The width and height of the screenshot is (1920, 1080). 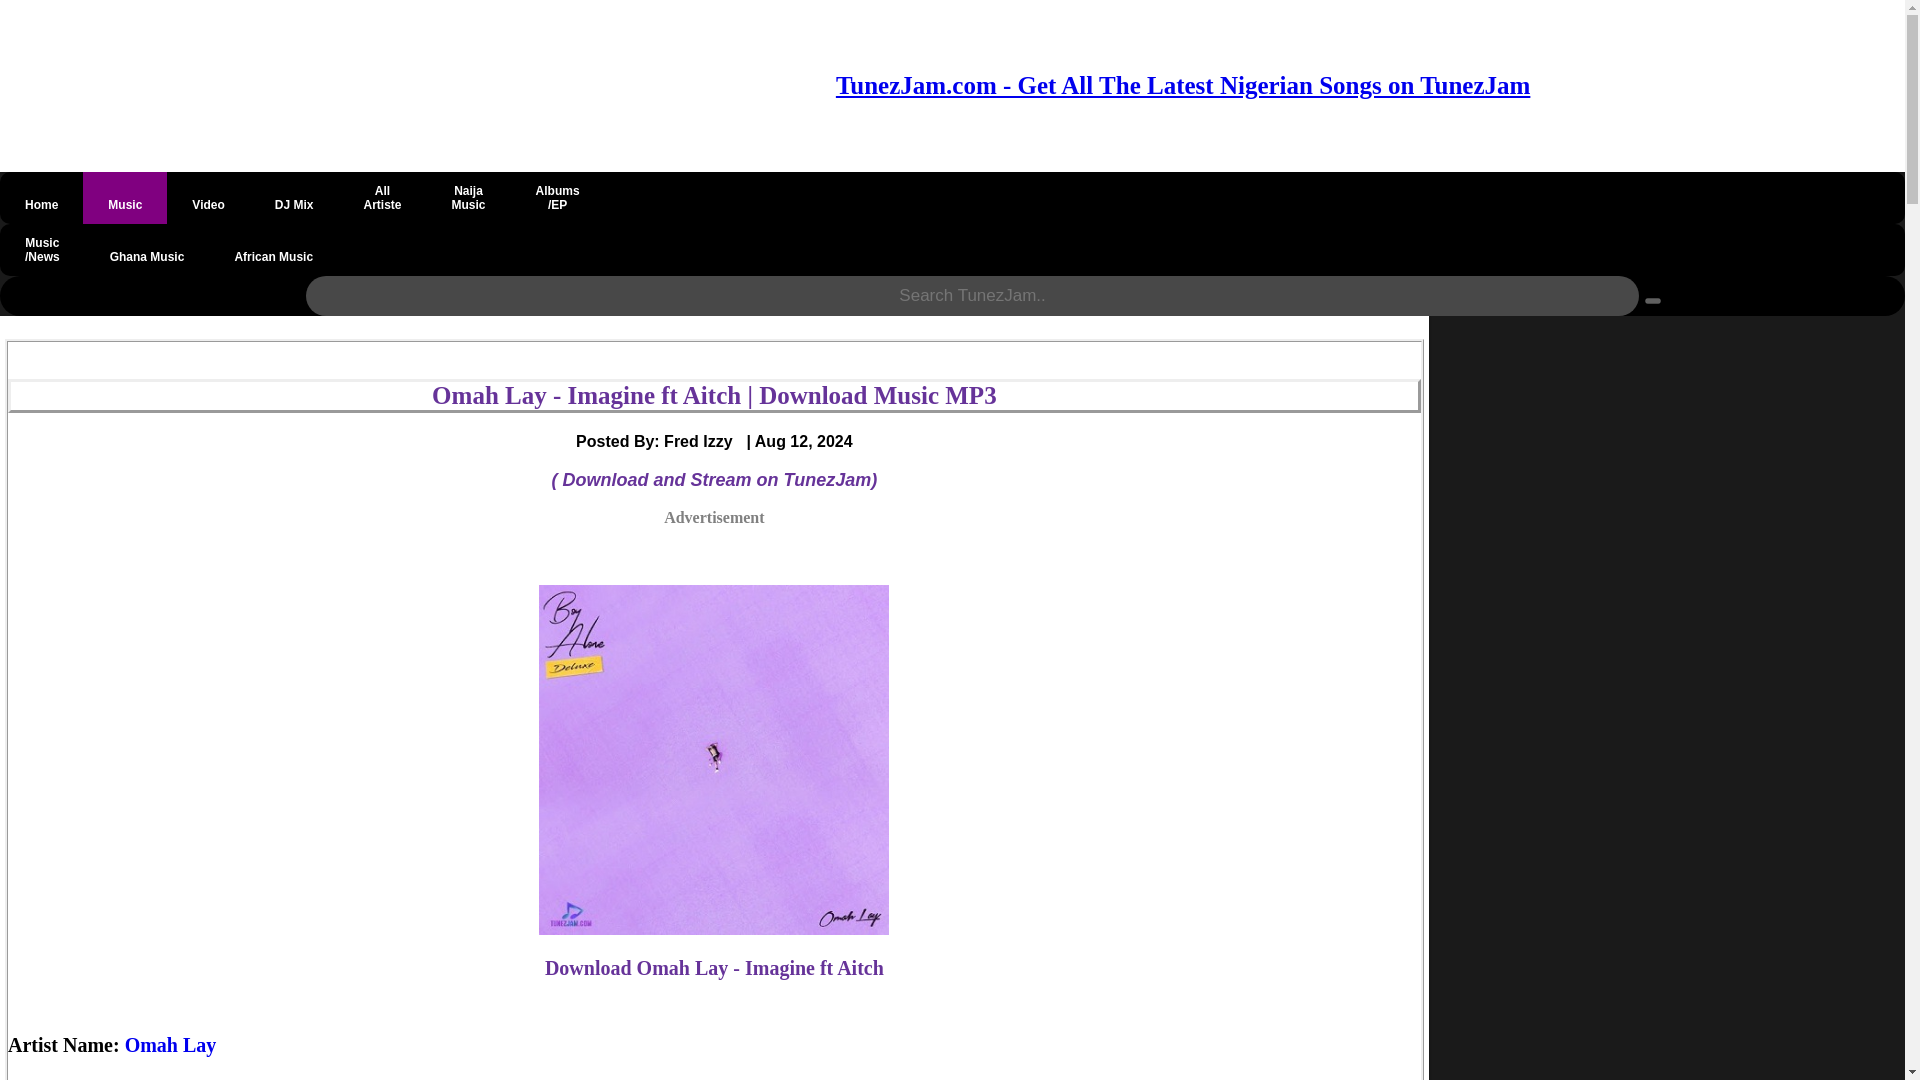 What do you see at coordinates (126, 1078) in the screenshot?
I see `Aitch` at bounding box center [126, 1078].